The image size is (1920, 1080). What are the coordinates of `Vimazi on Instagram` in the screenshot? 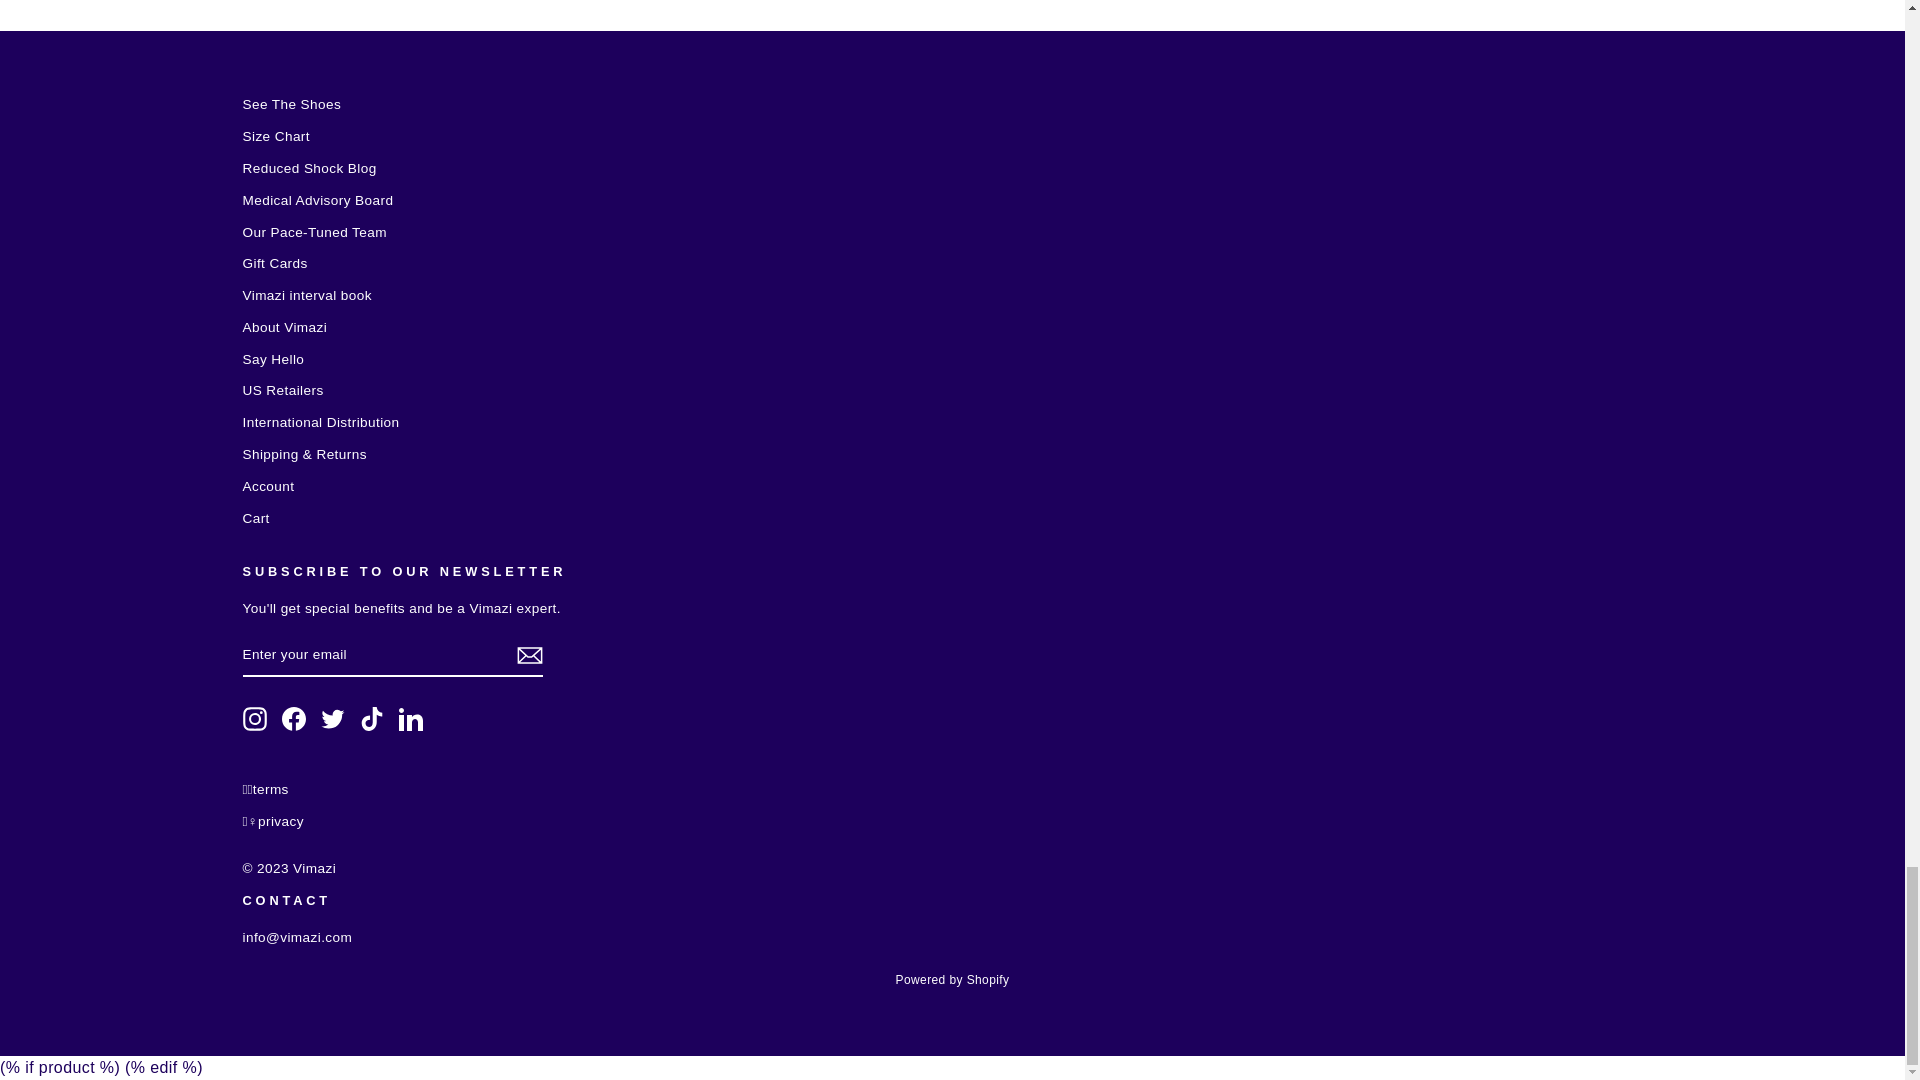 It's located at (254, 719).